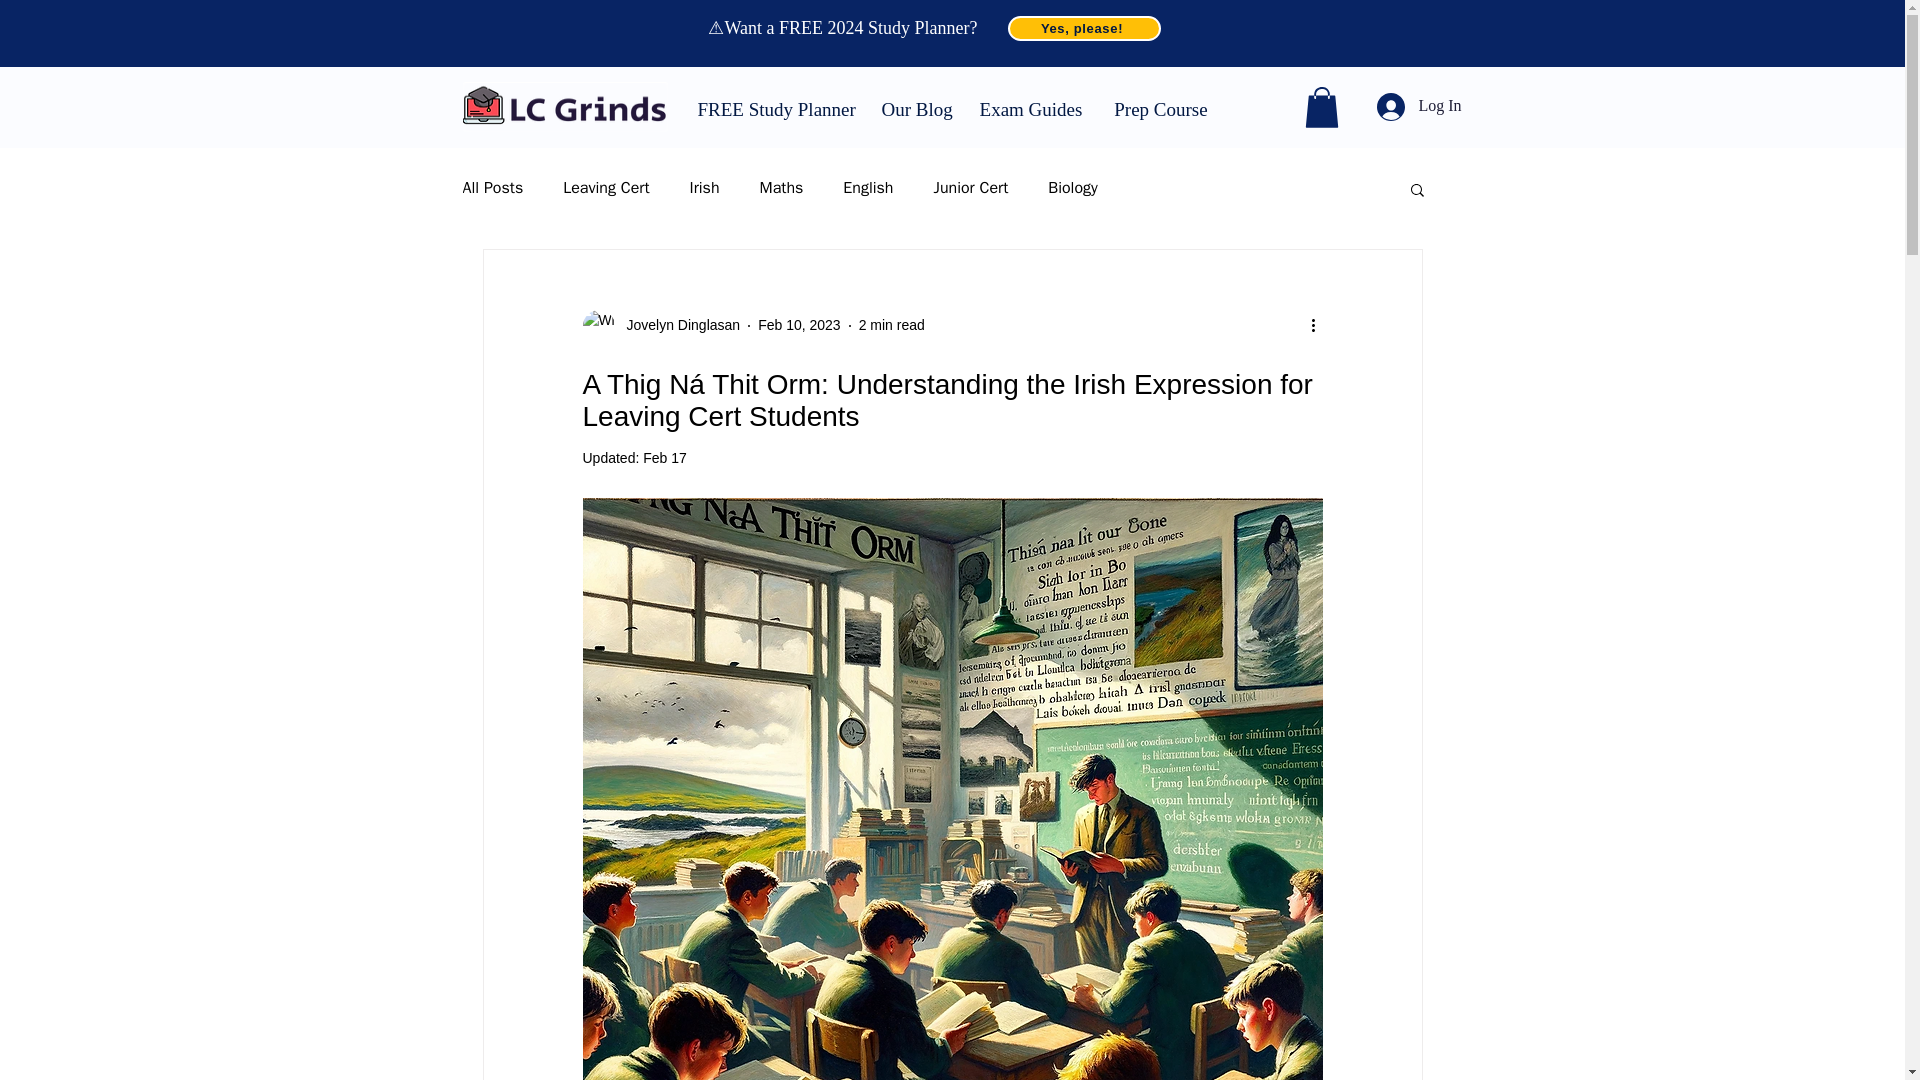 This screenshot has width=1920, height=1080. I want to click on Yes, please!, so click(1084, 28).